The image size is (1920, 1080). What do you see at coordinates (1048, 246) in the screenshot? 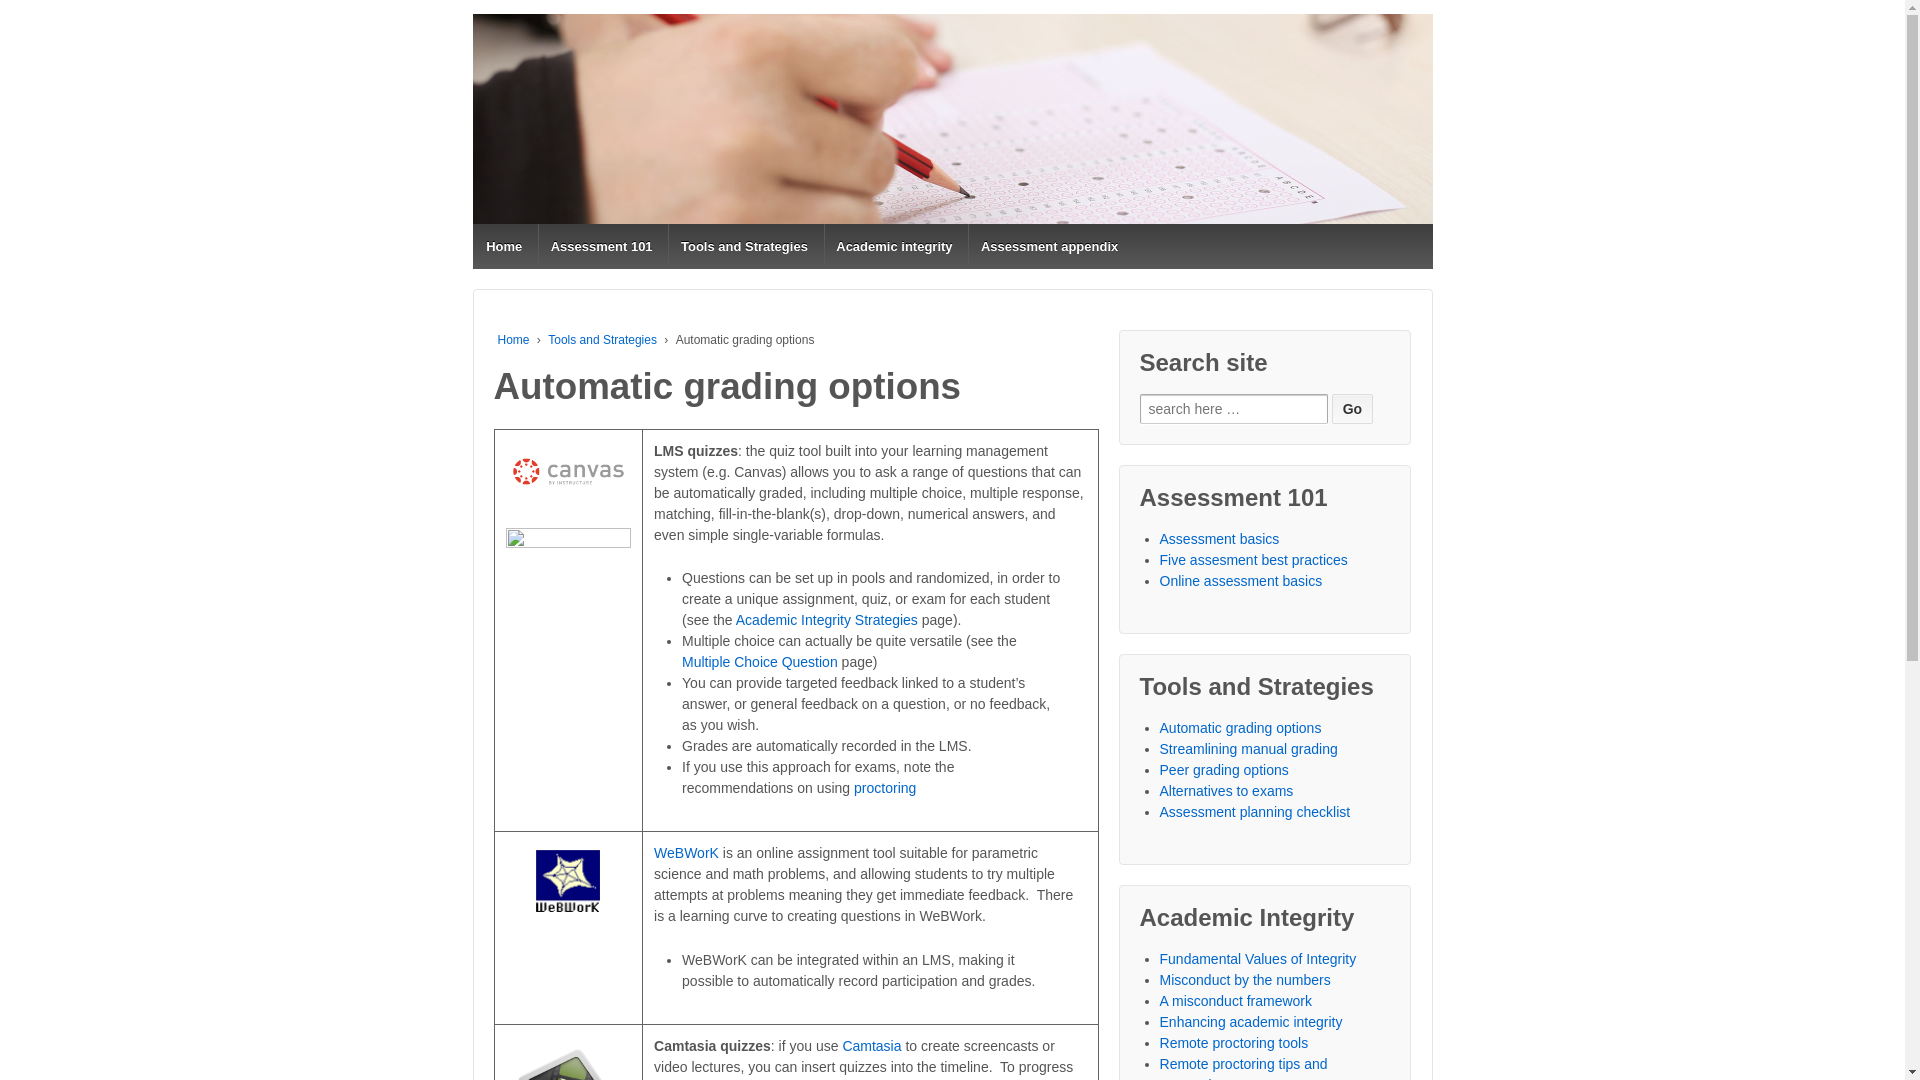
I see `Assessment appendix` at bounding box center [1048, 246].